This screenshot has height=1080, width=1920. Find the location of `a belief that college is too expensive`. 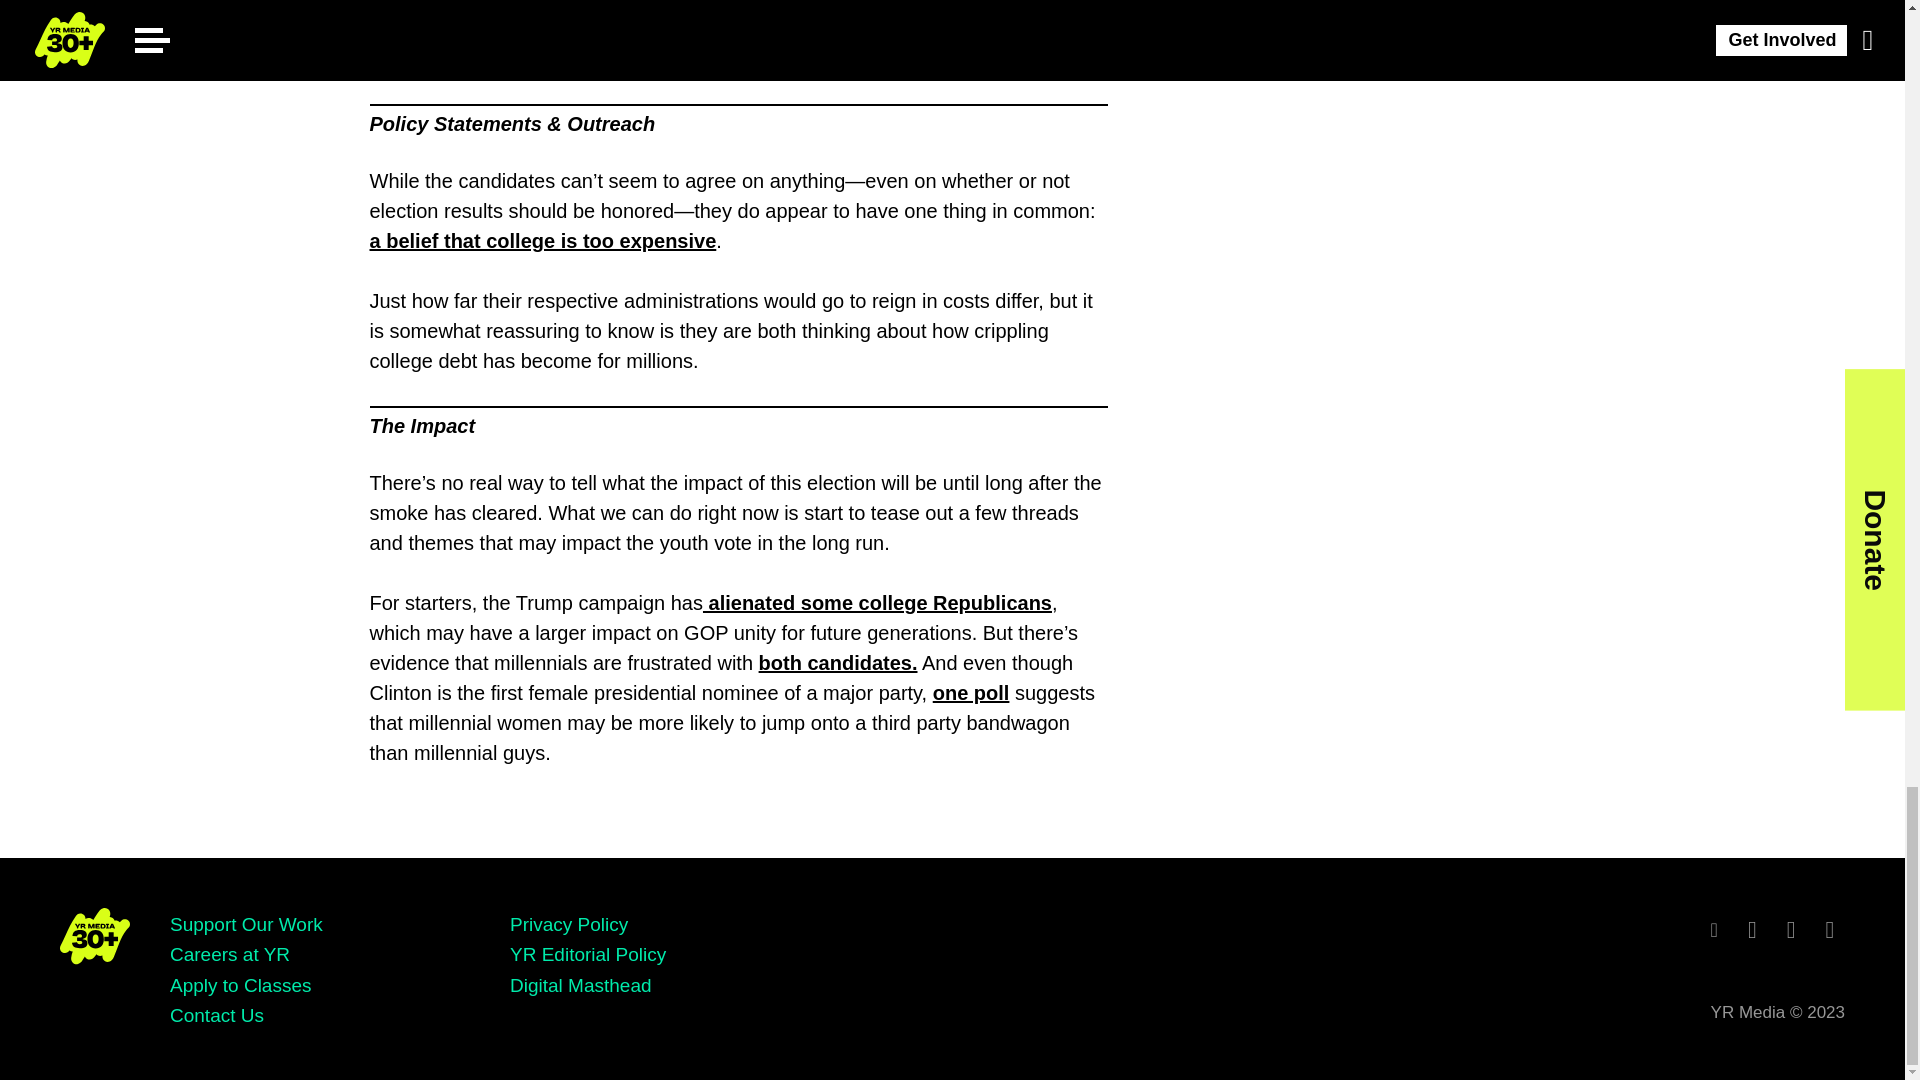

a belief that college is too expensive is located at coordinates (543, 240).